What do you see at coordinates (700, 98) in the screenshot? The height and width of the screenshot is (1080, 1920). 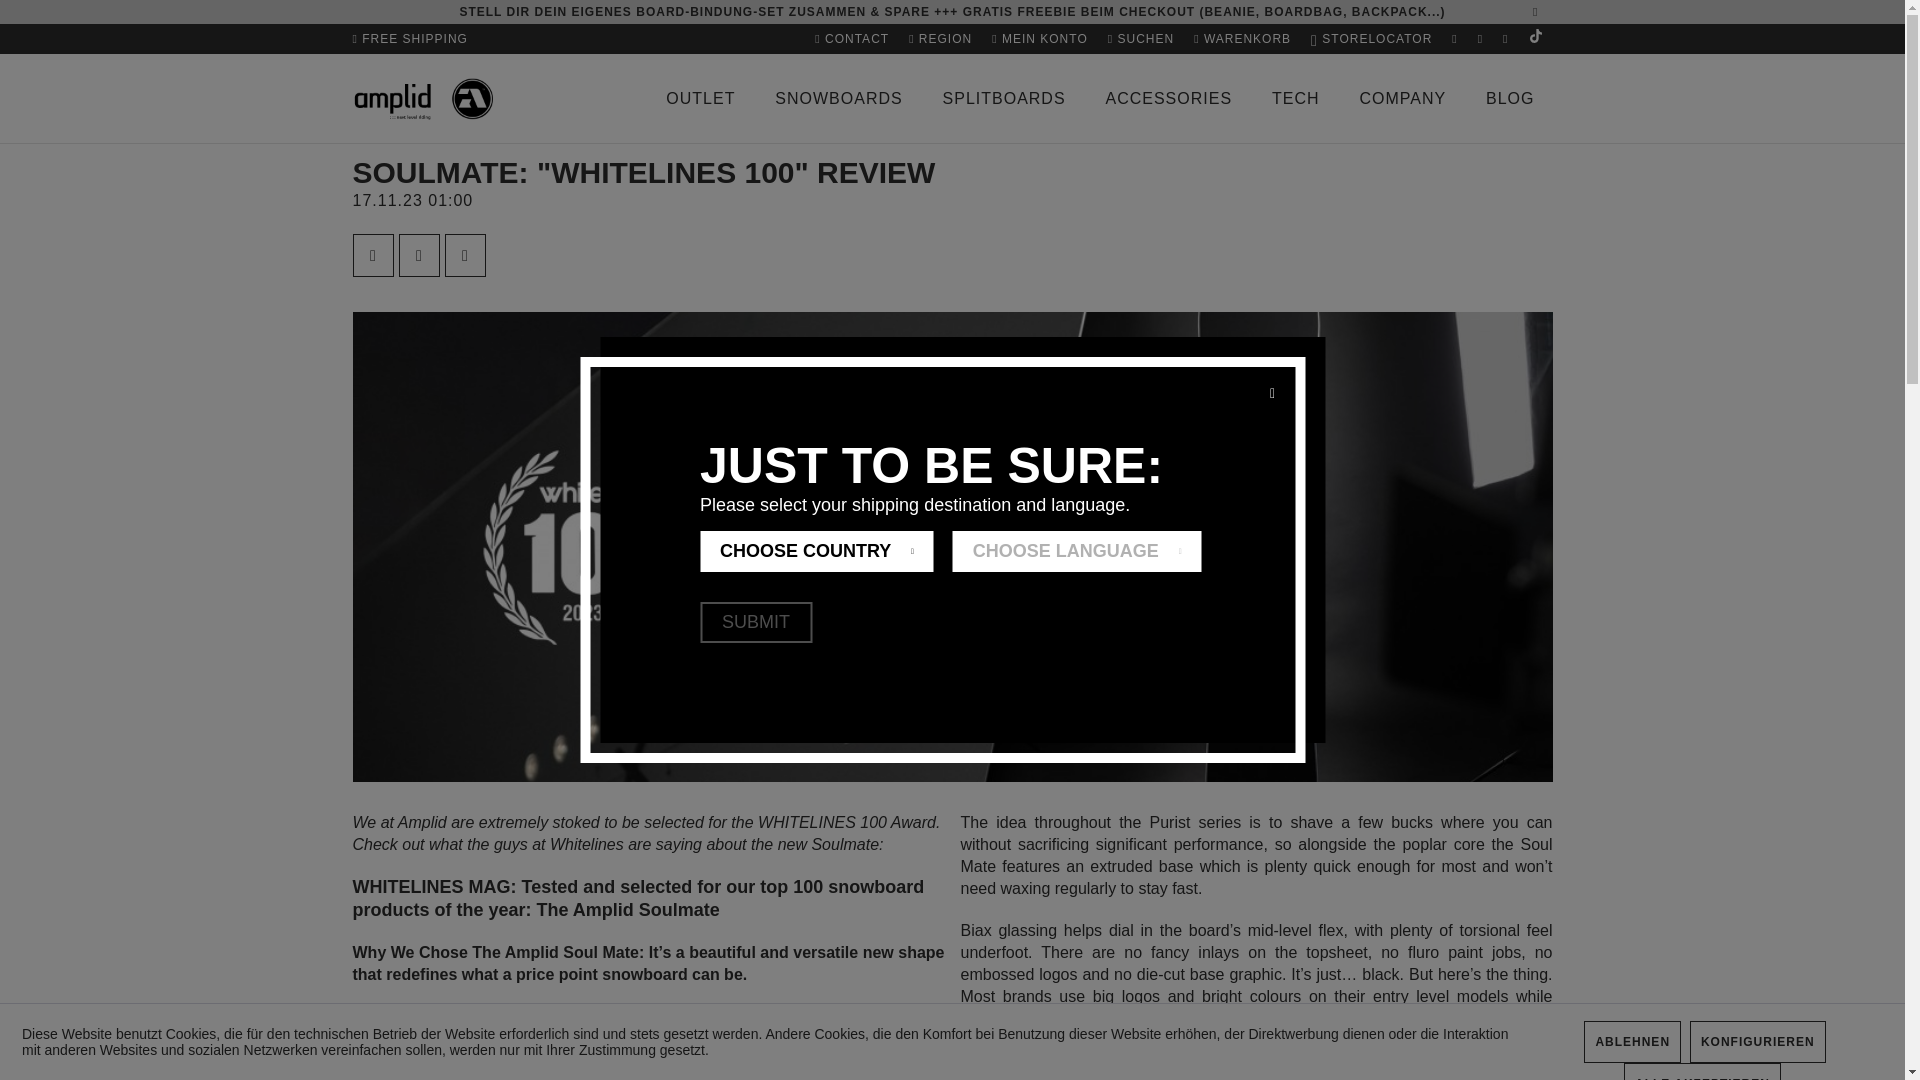 I see `OUTLET` at bounding box center [700, 98].